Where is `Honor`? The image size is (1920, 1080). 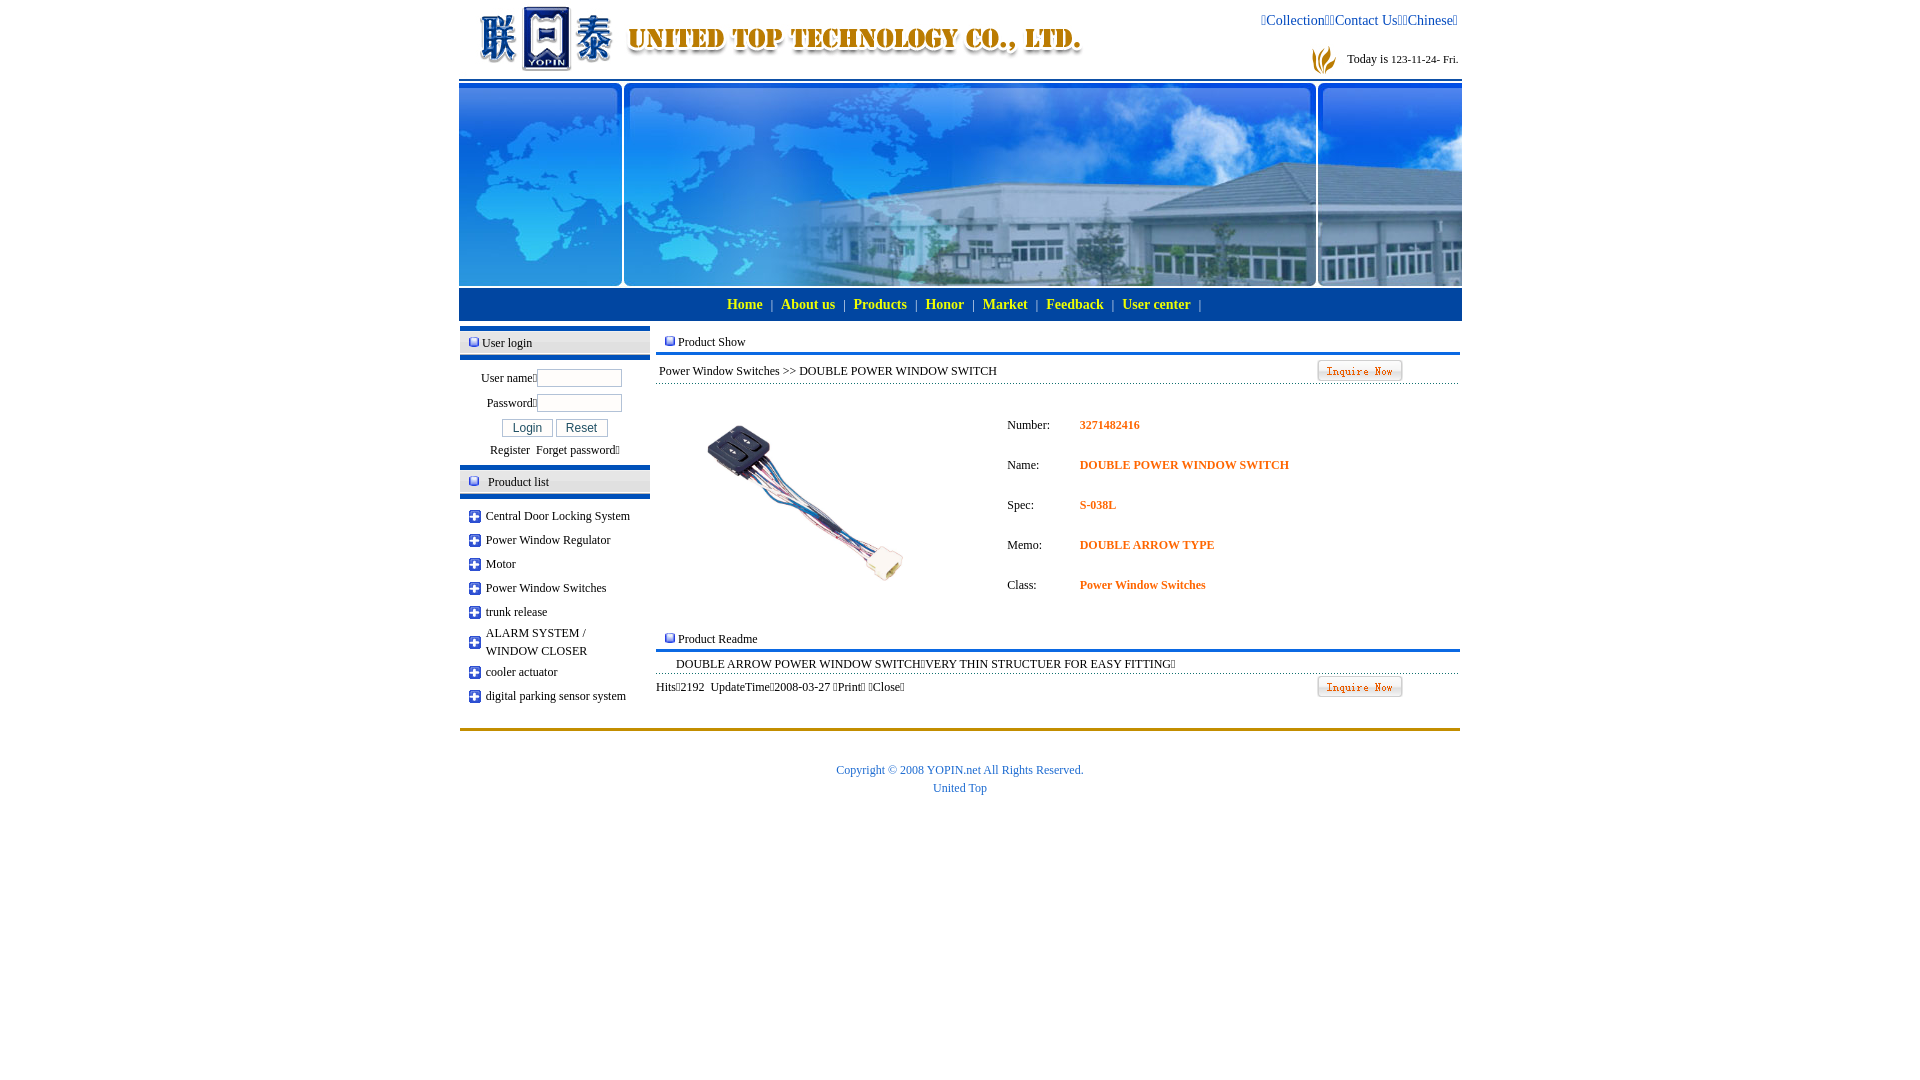
Honor is located at coordinates (944, 305).